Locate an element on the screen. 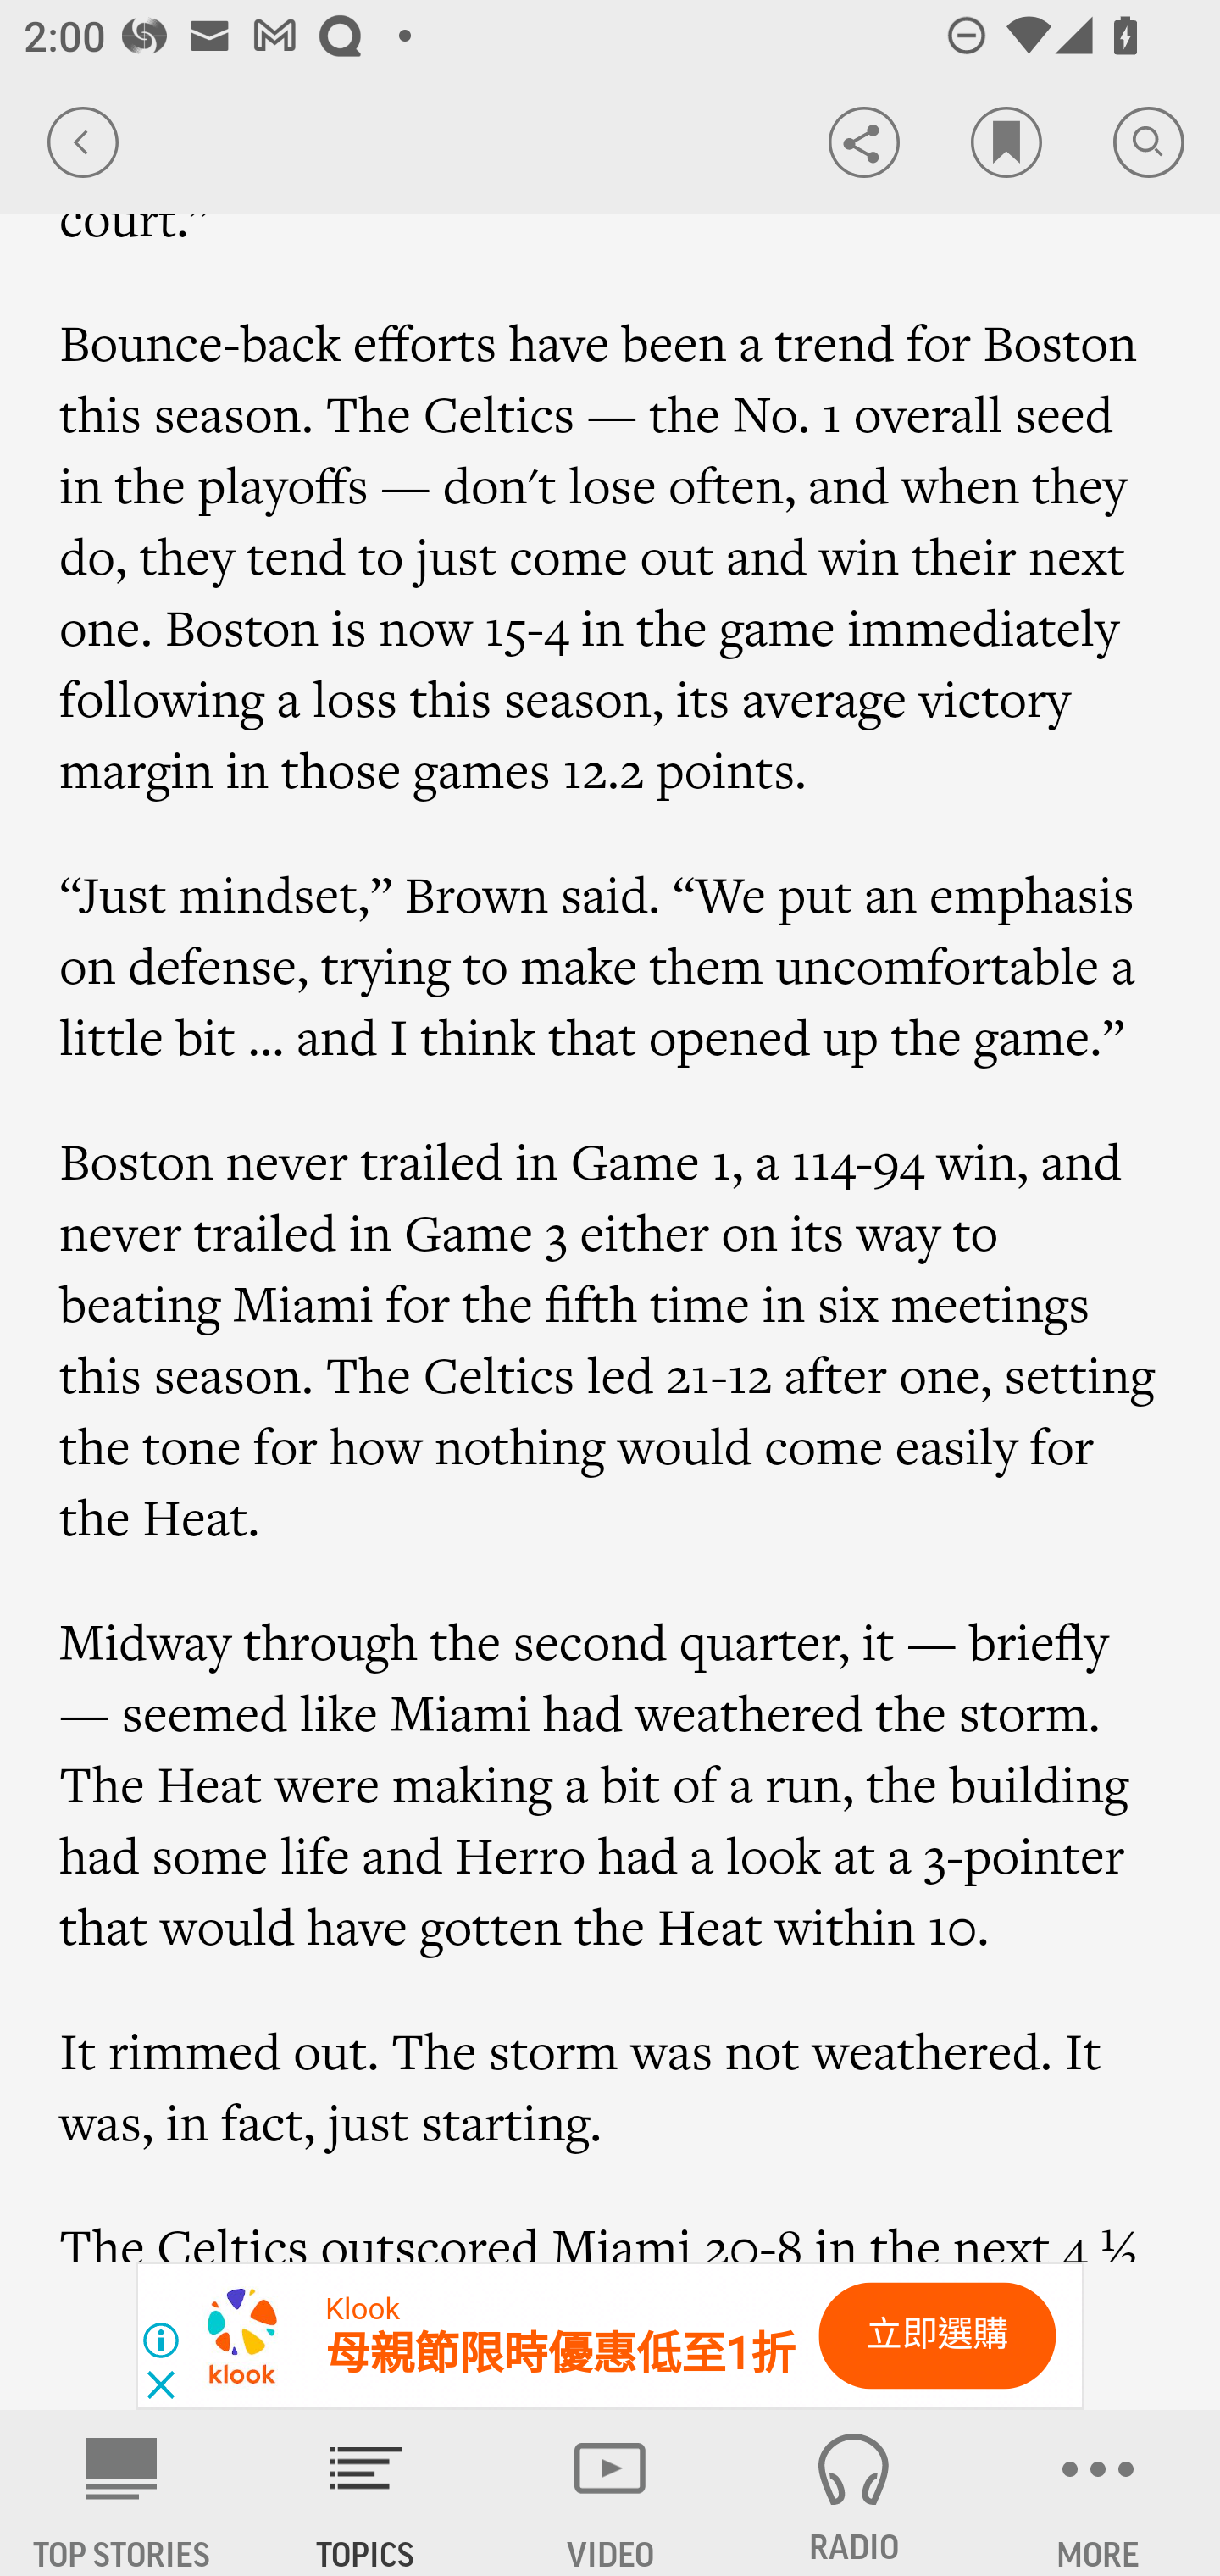 The image size is (1220, 2576). AP News TOP STORIES is located at coordinates (122, 2493).